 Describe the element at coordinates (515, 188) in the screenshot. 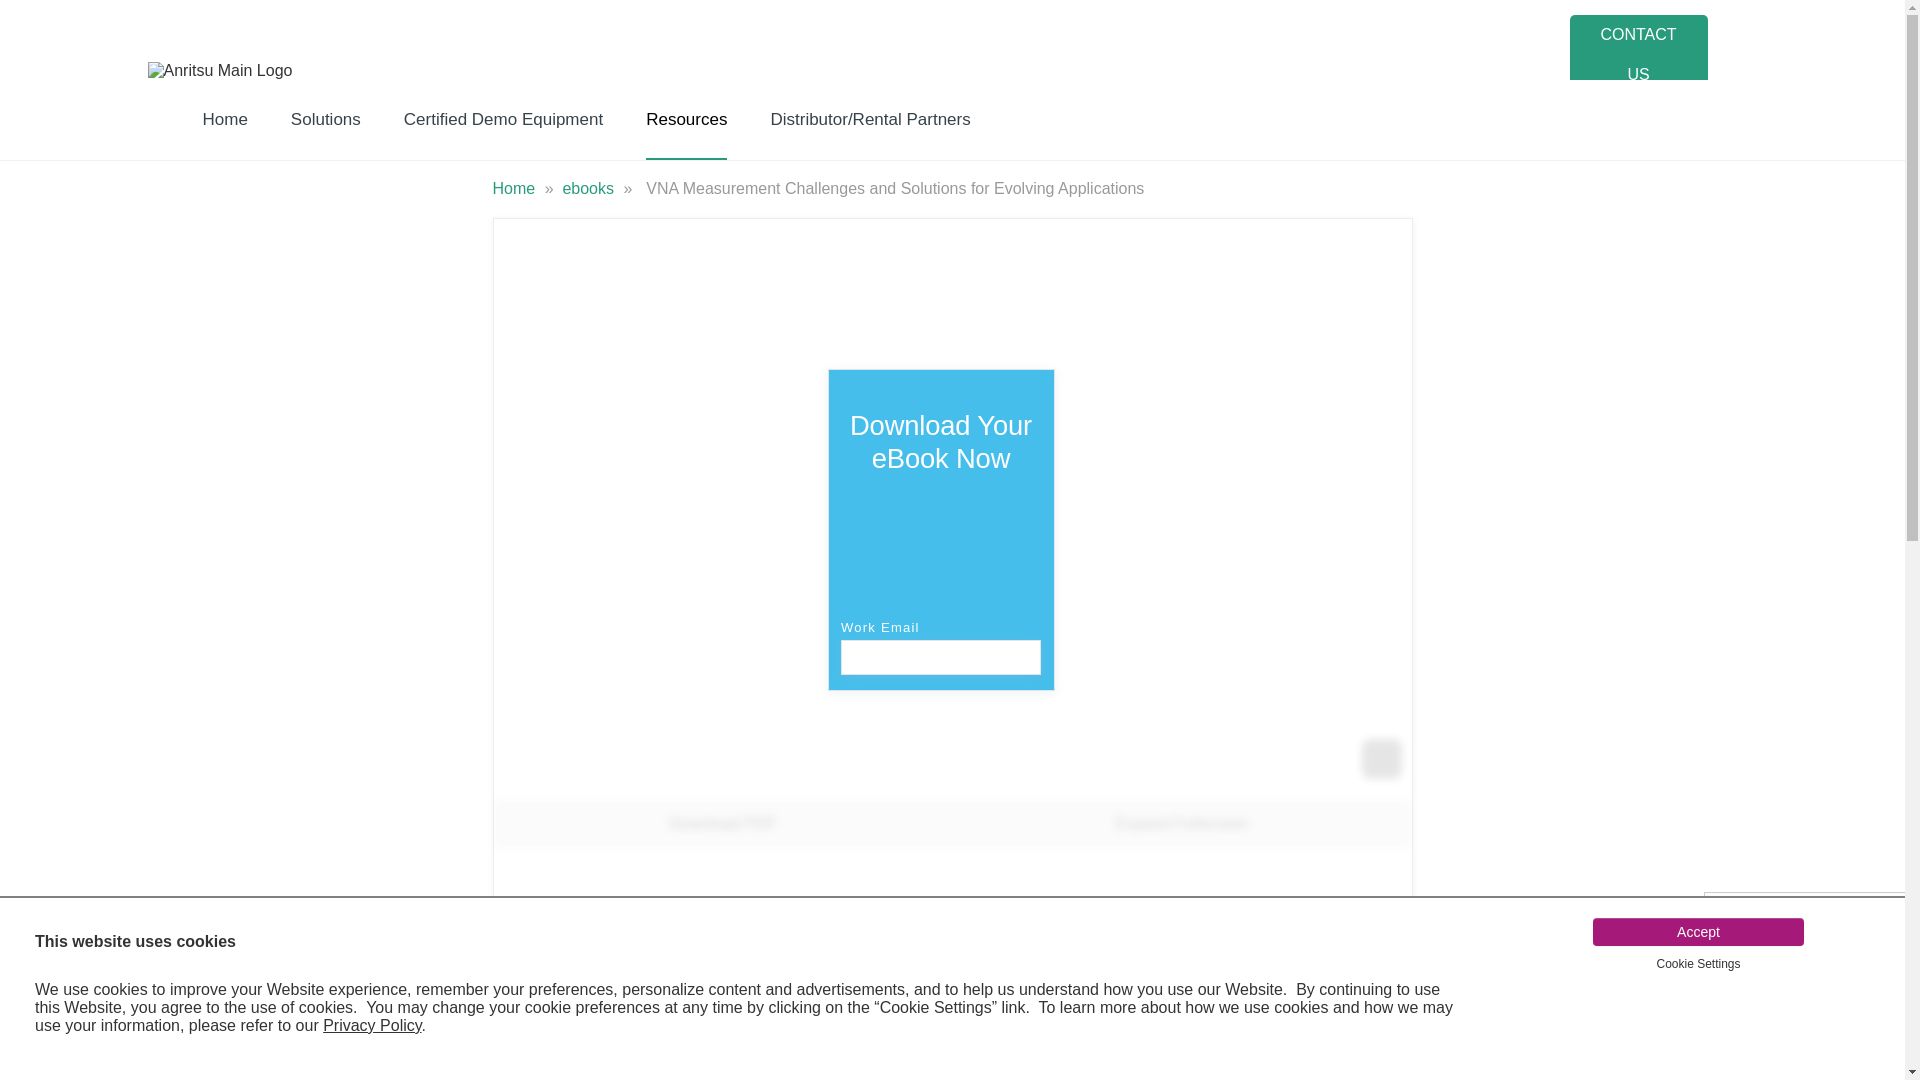

I see `Home` at that location.